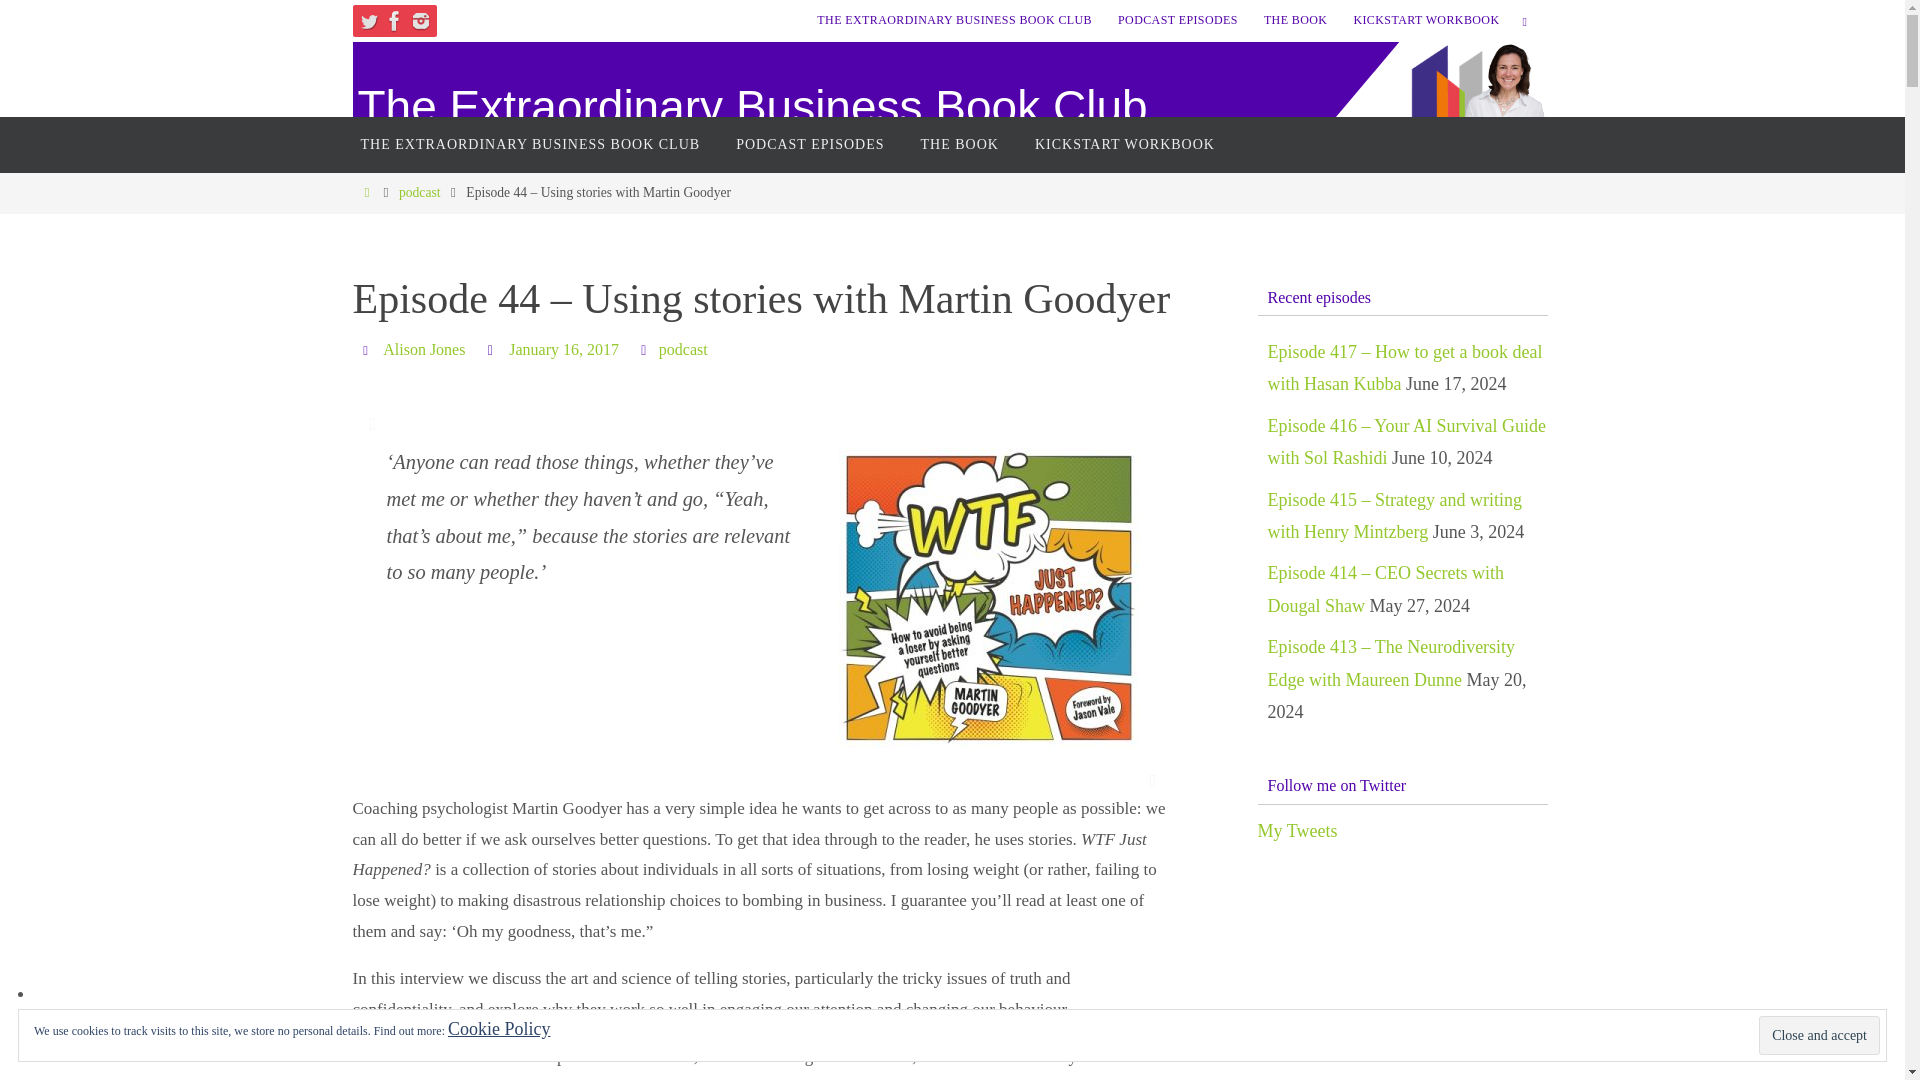 Image resolution: width=1920 pixels, height=1080 pixels. I want to click on THE EXTRAORDINARY BUSINESS BOOK CLUB, so click(954, 20).